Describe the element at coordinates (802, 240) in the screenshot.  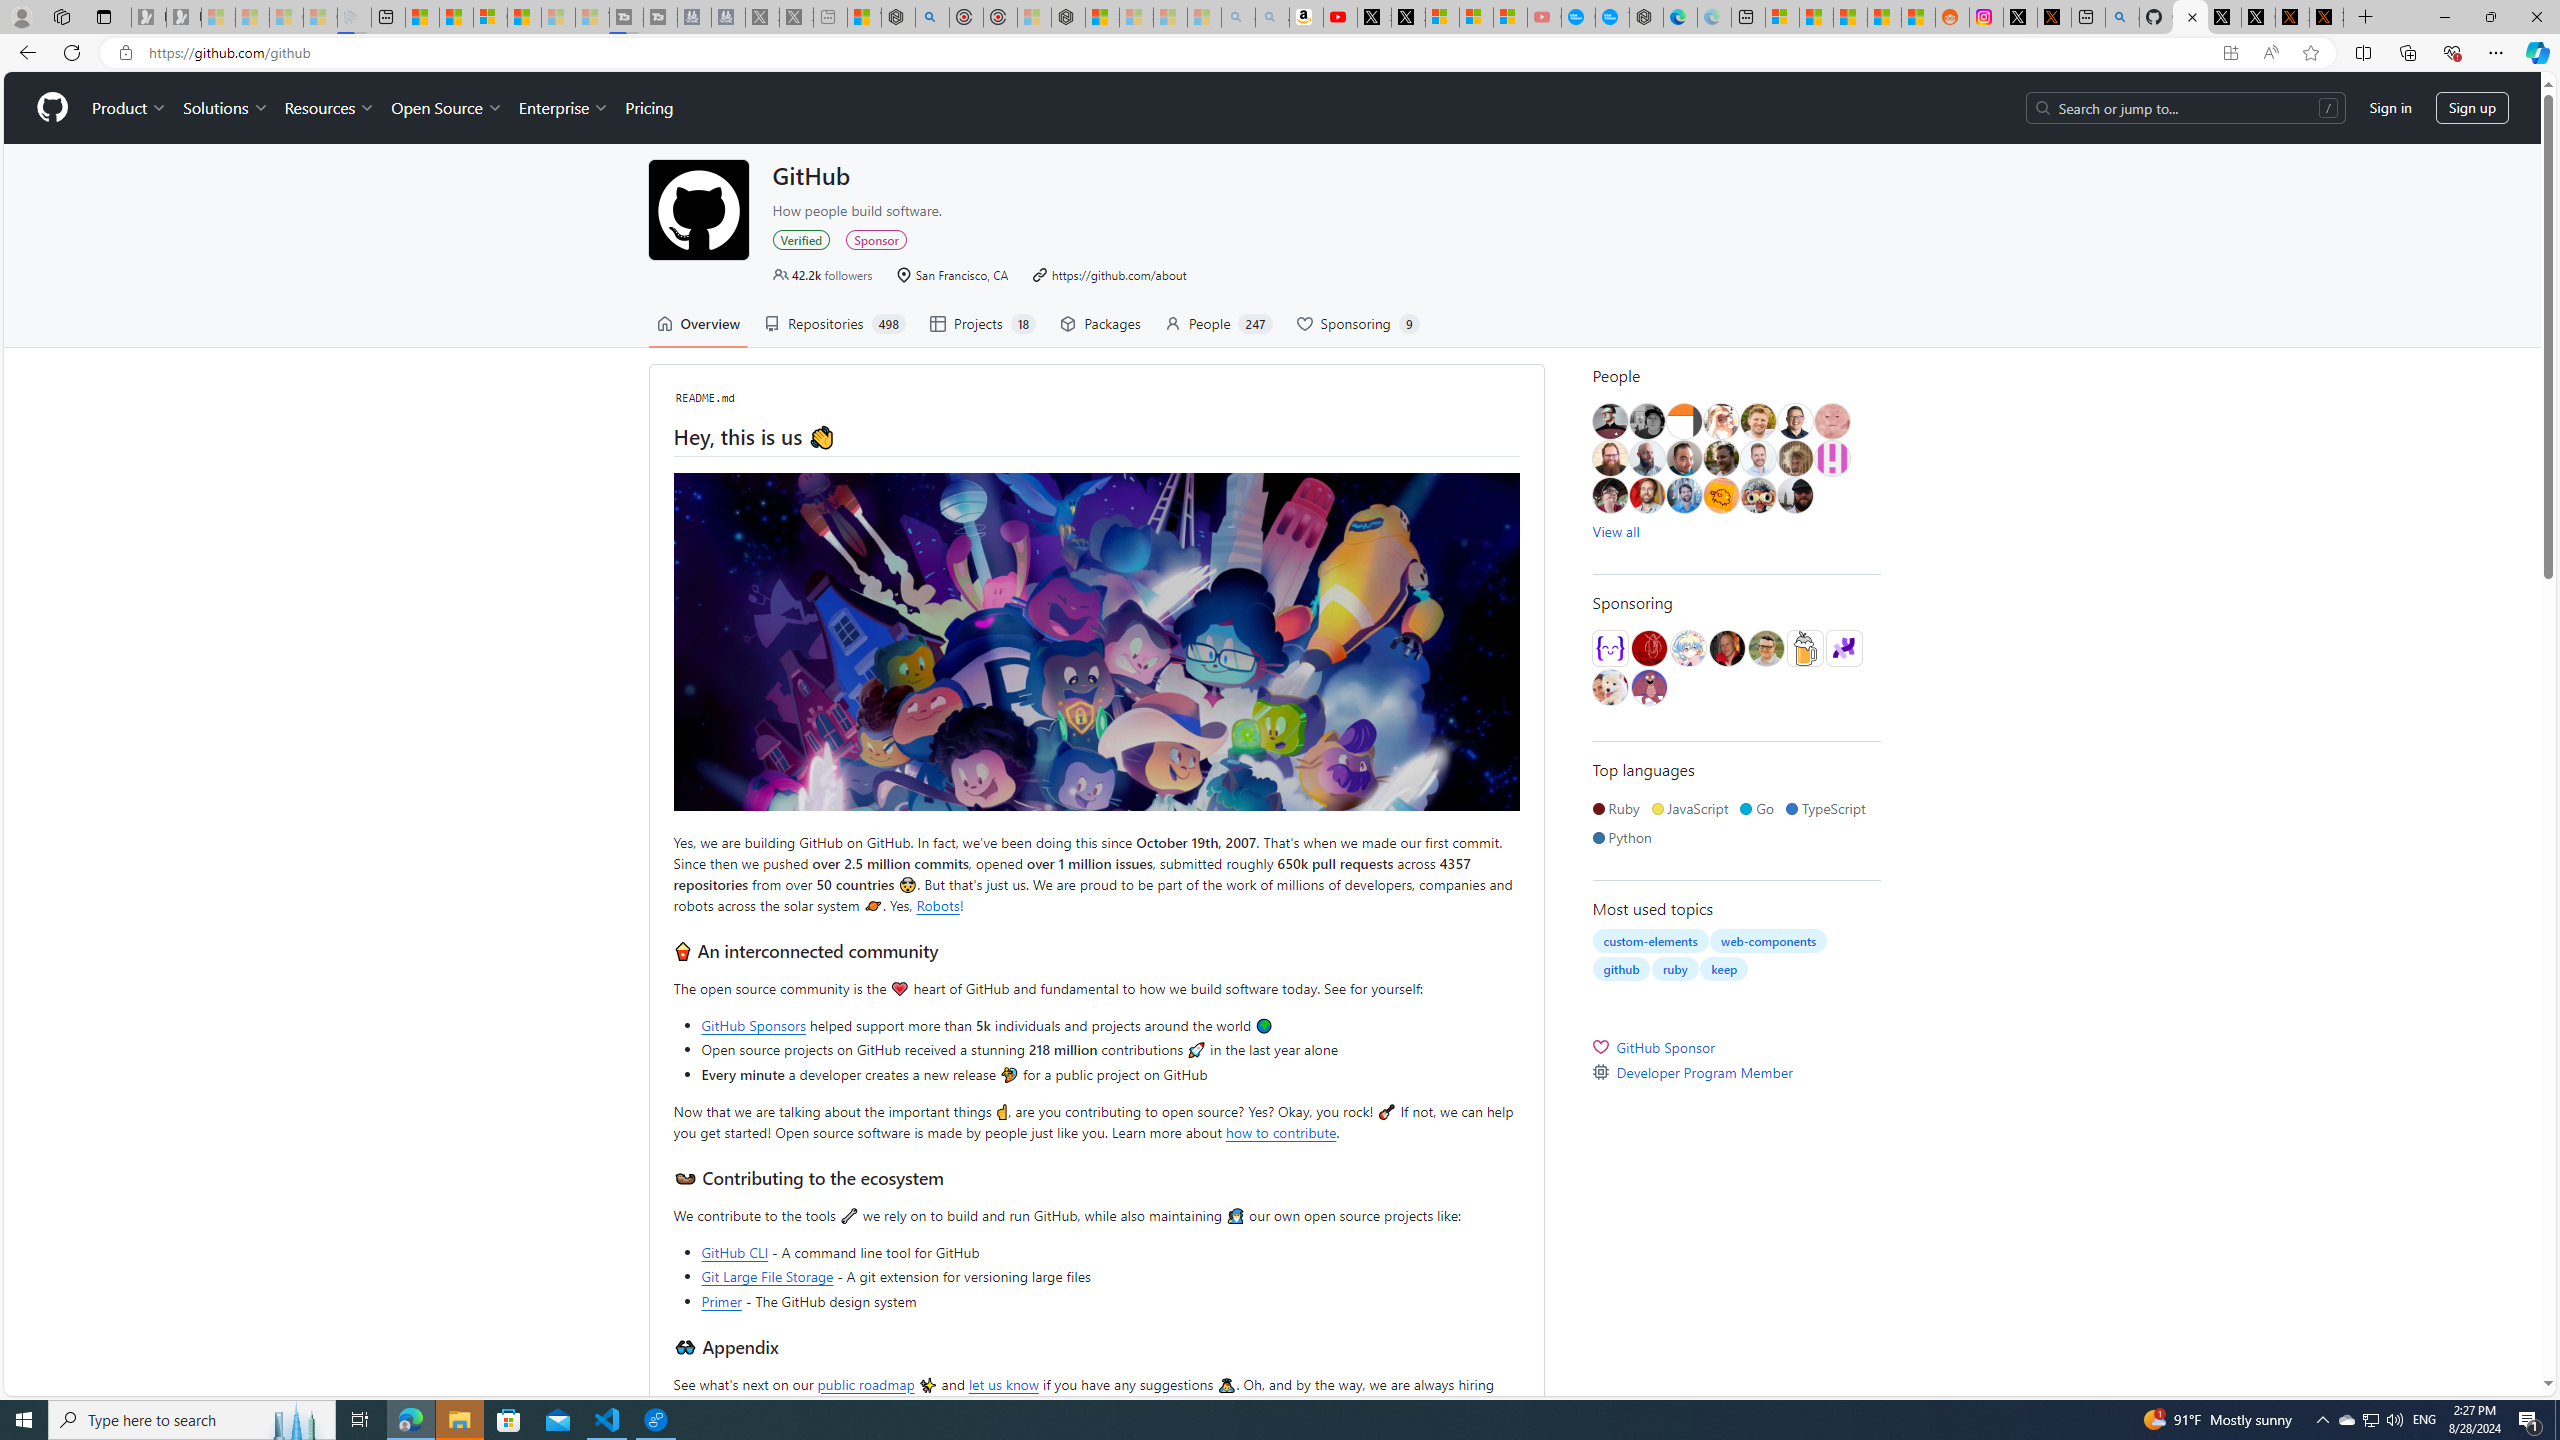
I see `Verified` at that location.